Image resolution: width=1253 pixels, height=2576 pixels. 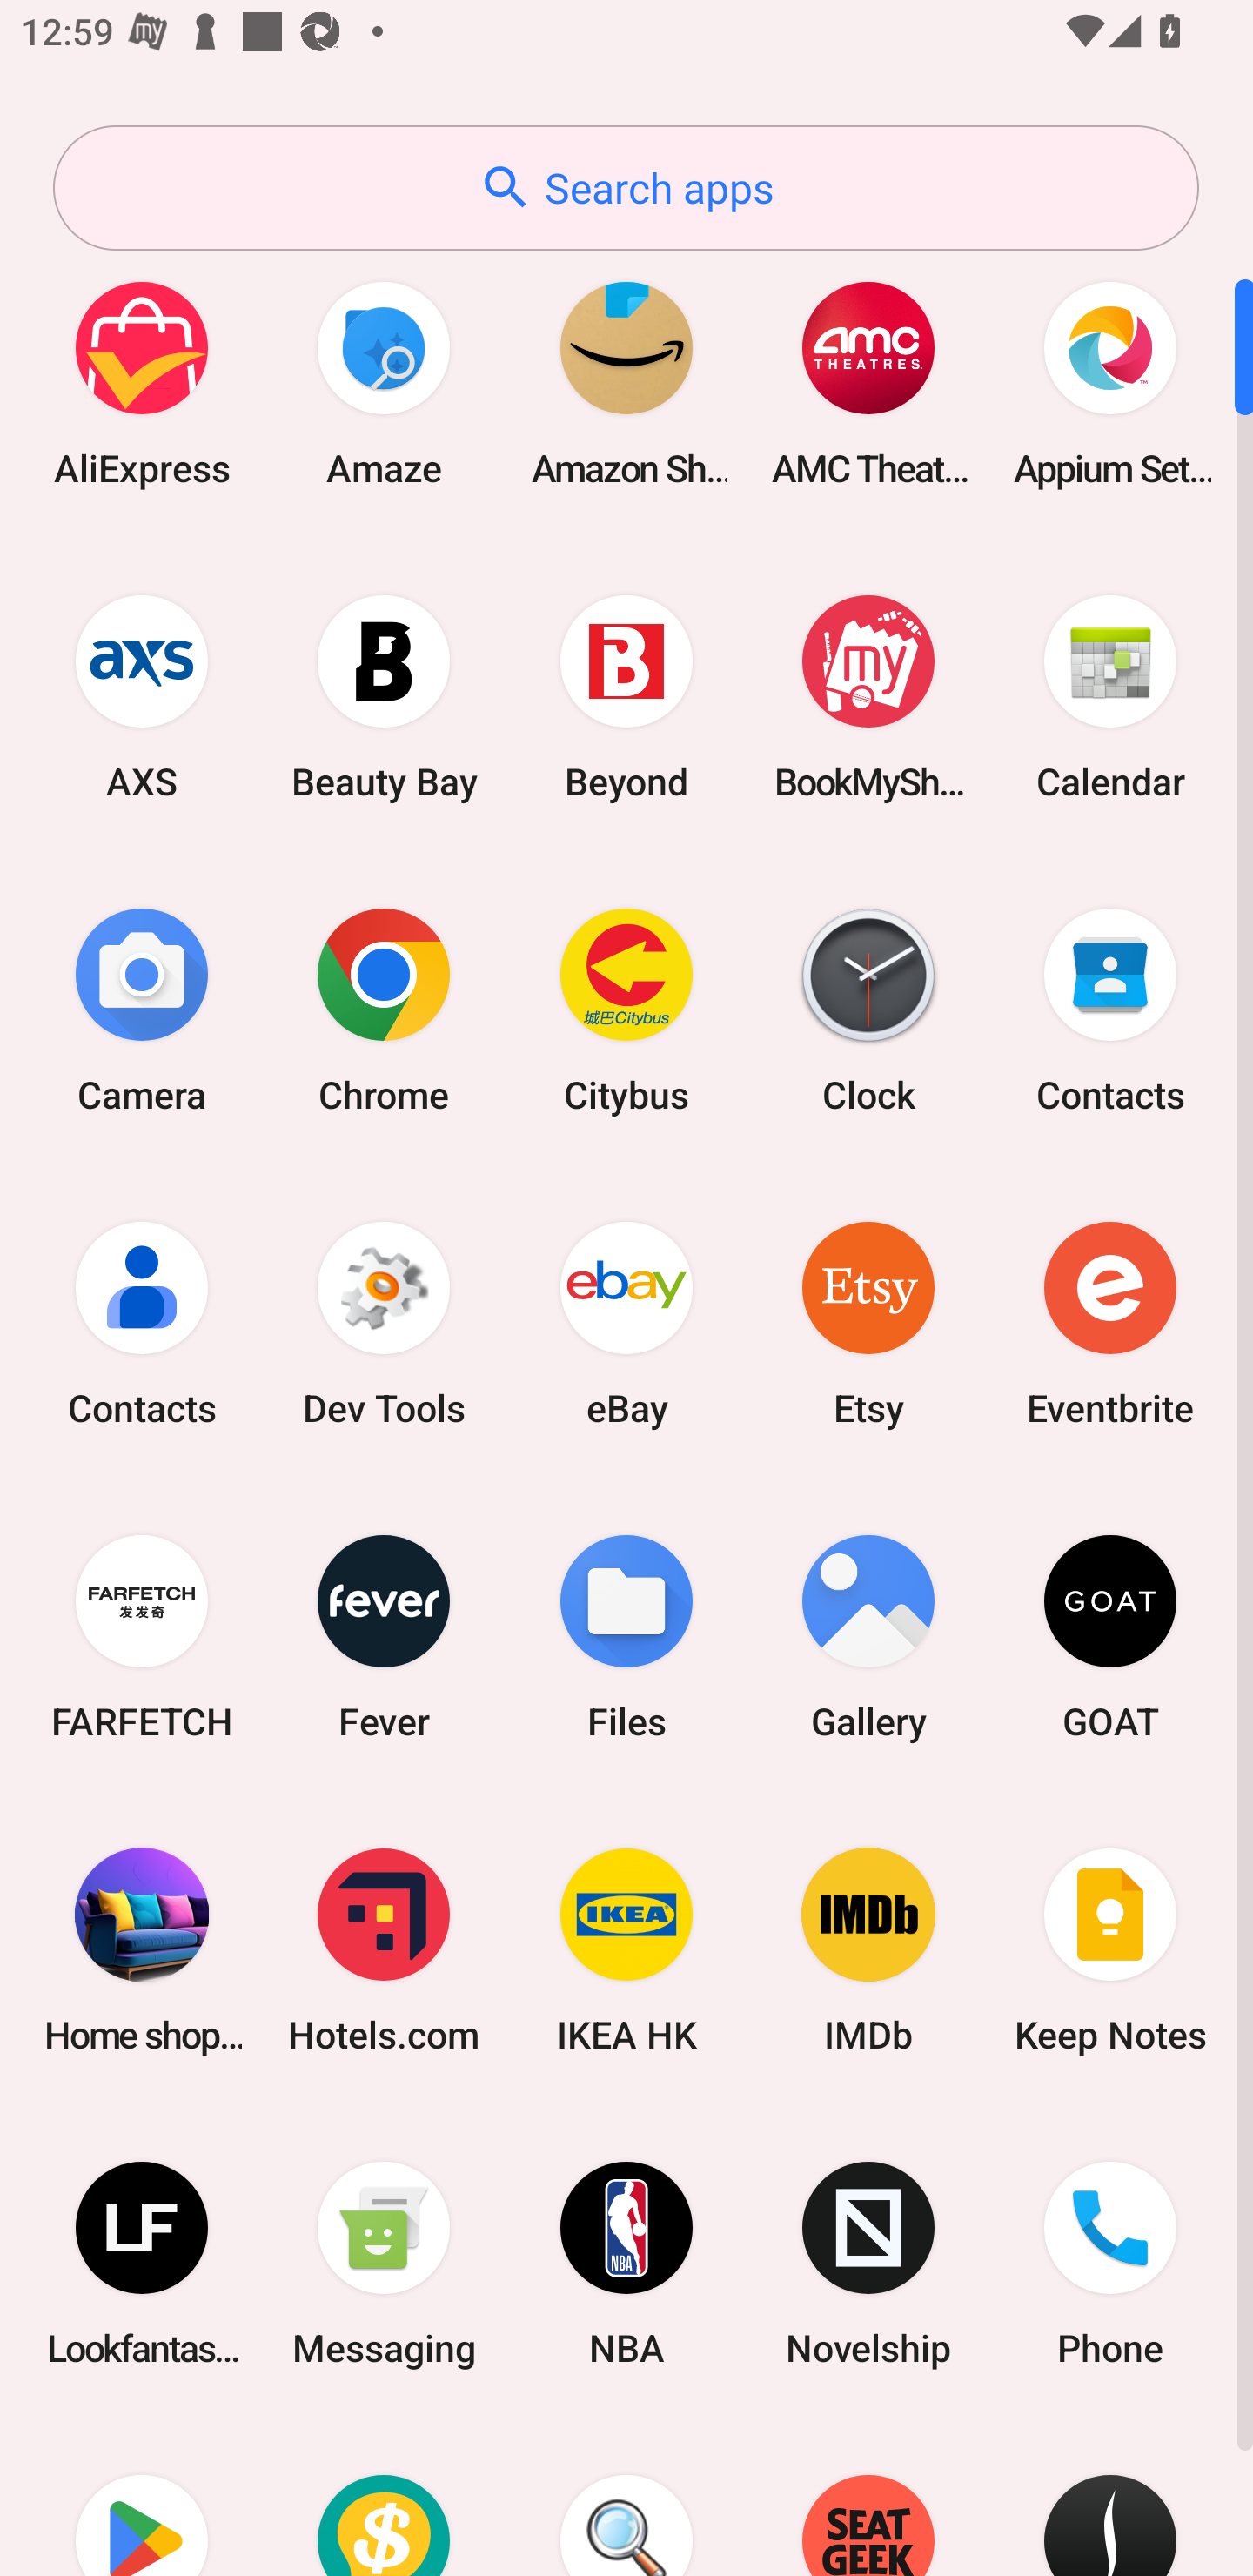 I want to click on Etsy, so click(x=868, y=1323).